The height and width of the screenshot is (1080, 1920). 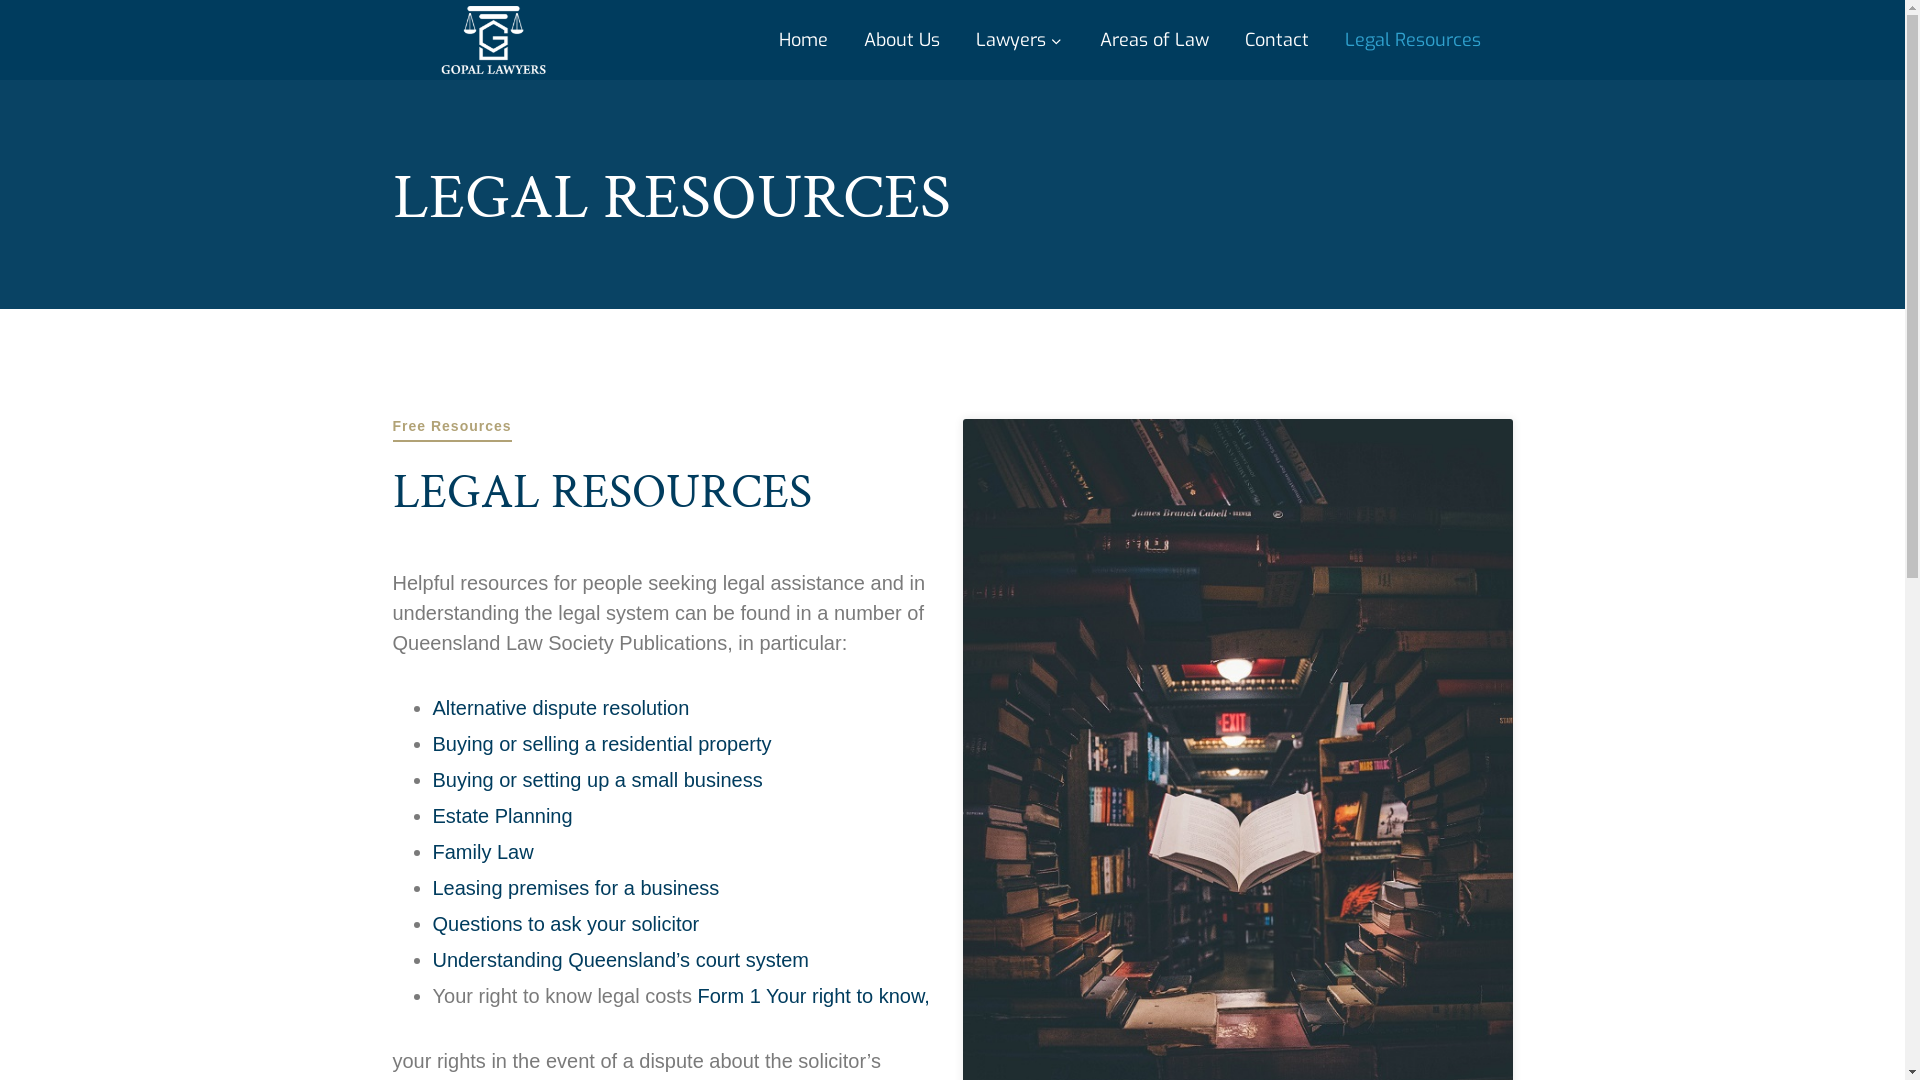 What do you see at coordinates (902, 40) in the screenshot?
I see `About Us` at bounding box center [902, 40].